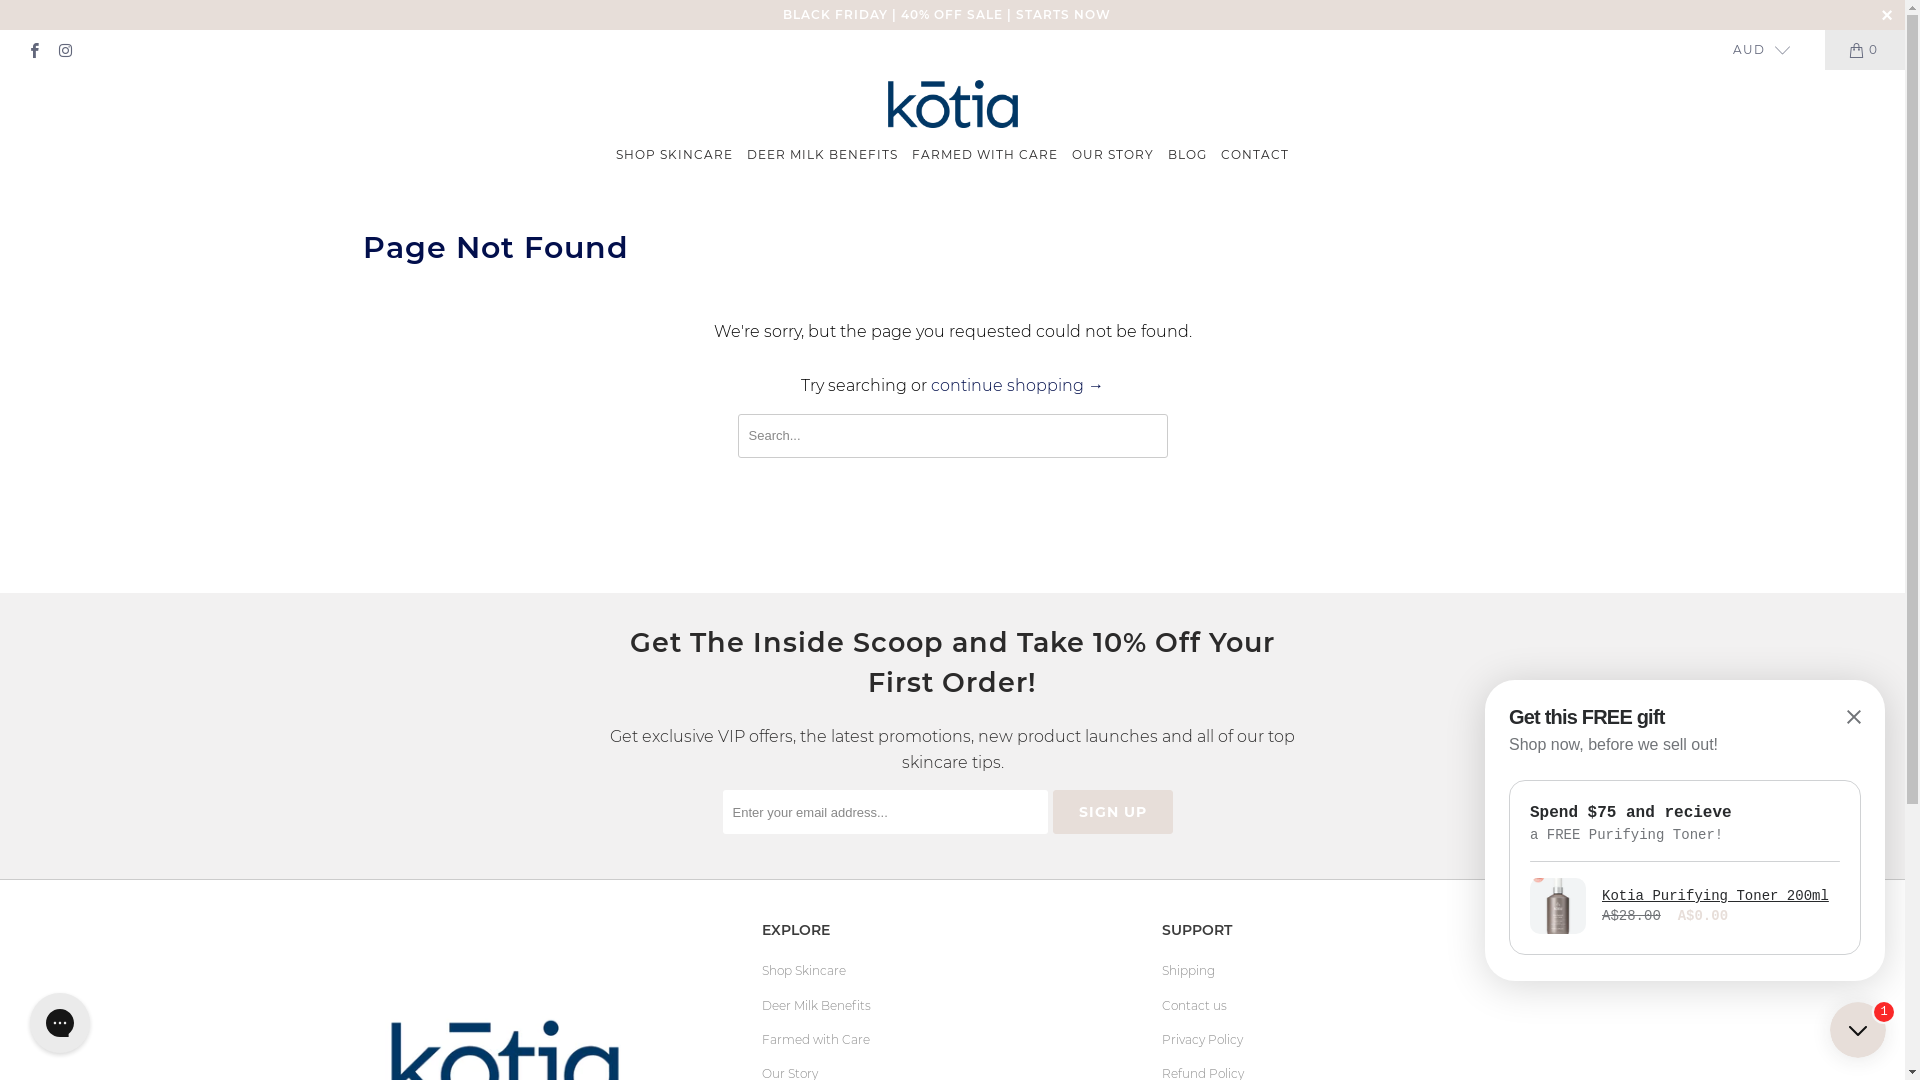 This screenshot has width=1920, height=1080. I want to click on Kotia, so click(952, 105).